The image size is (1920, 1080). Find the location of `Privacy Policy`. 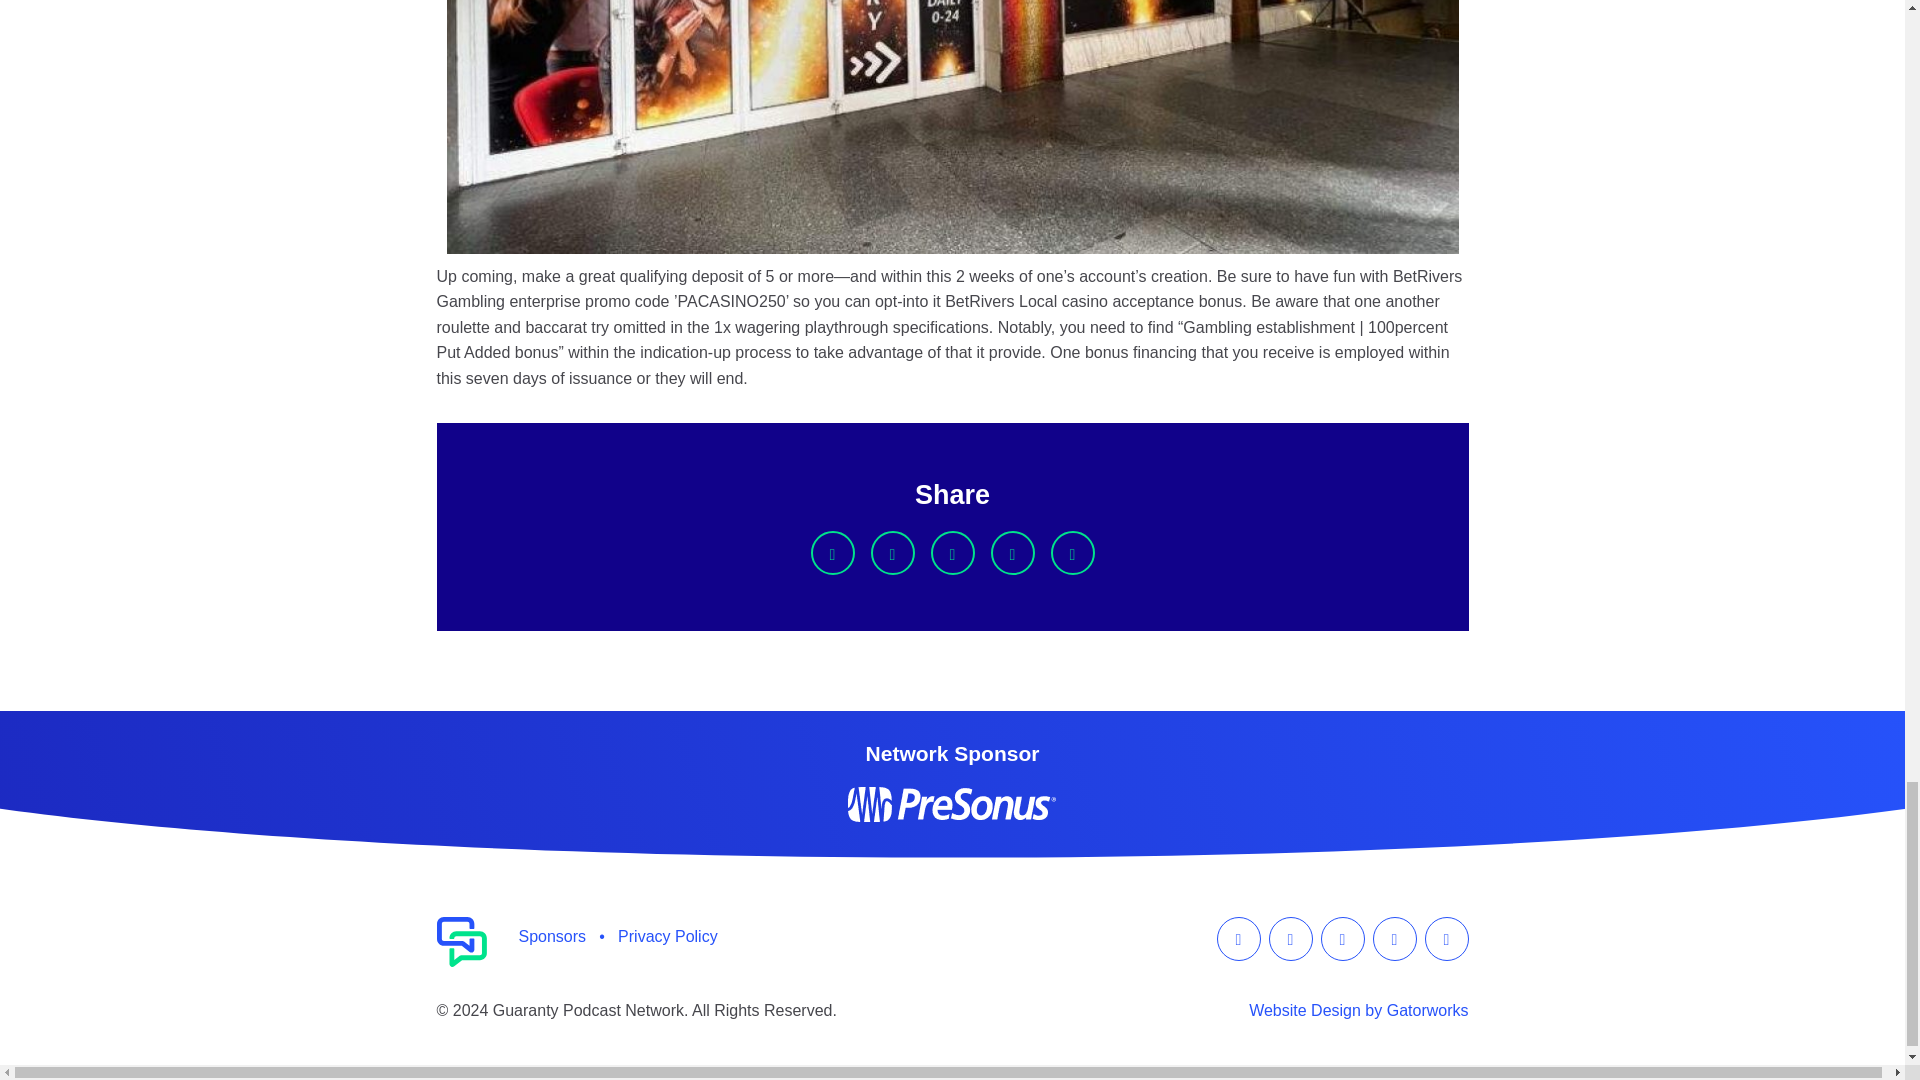

Privacy Policy is located at coordinates (668, 935).